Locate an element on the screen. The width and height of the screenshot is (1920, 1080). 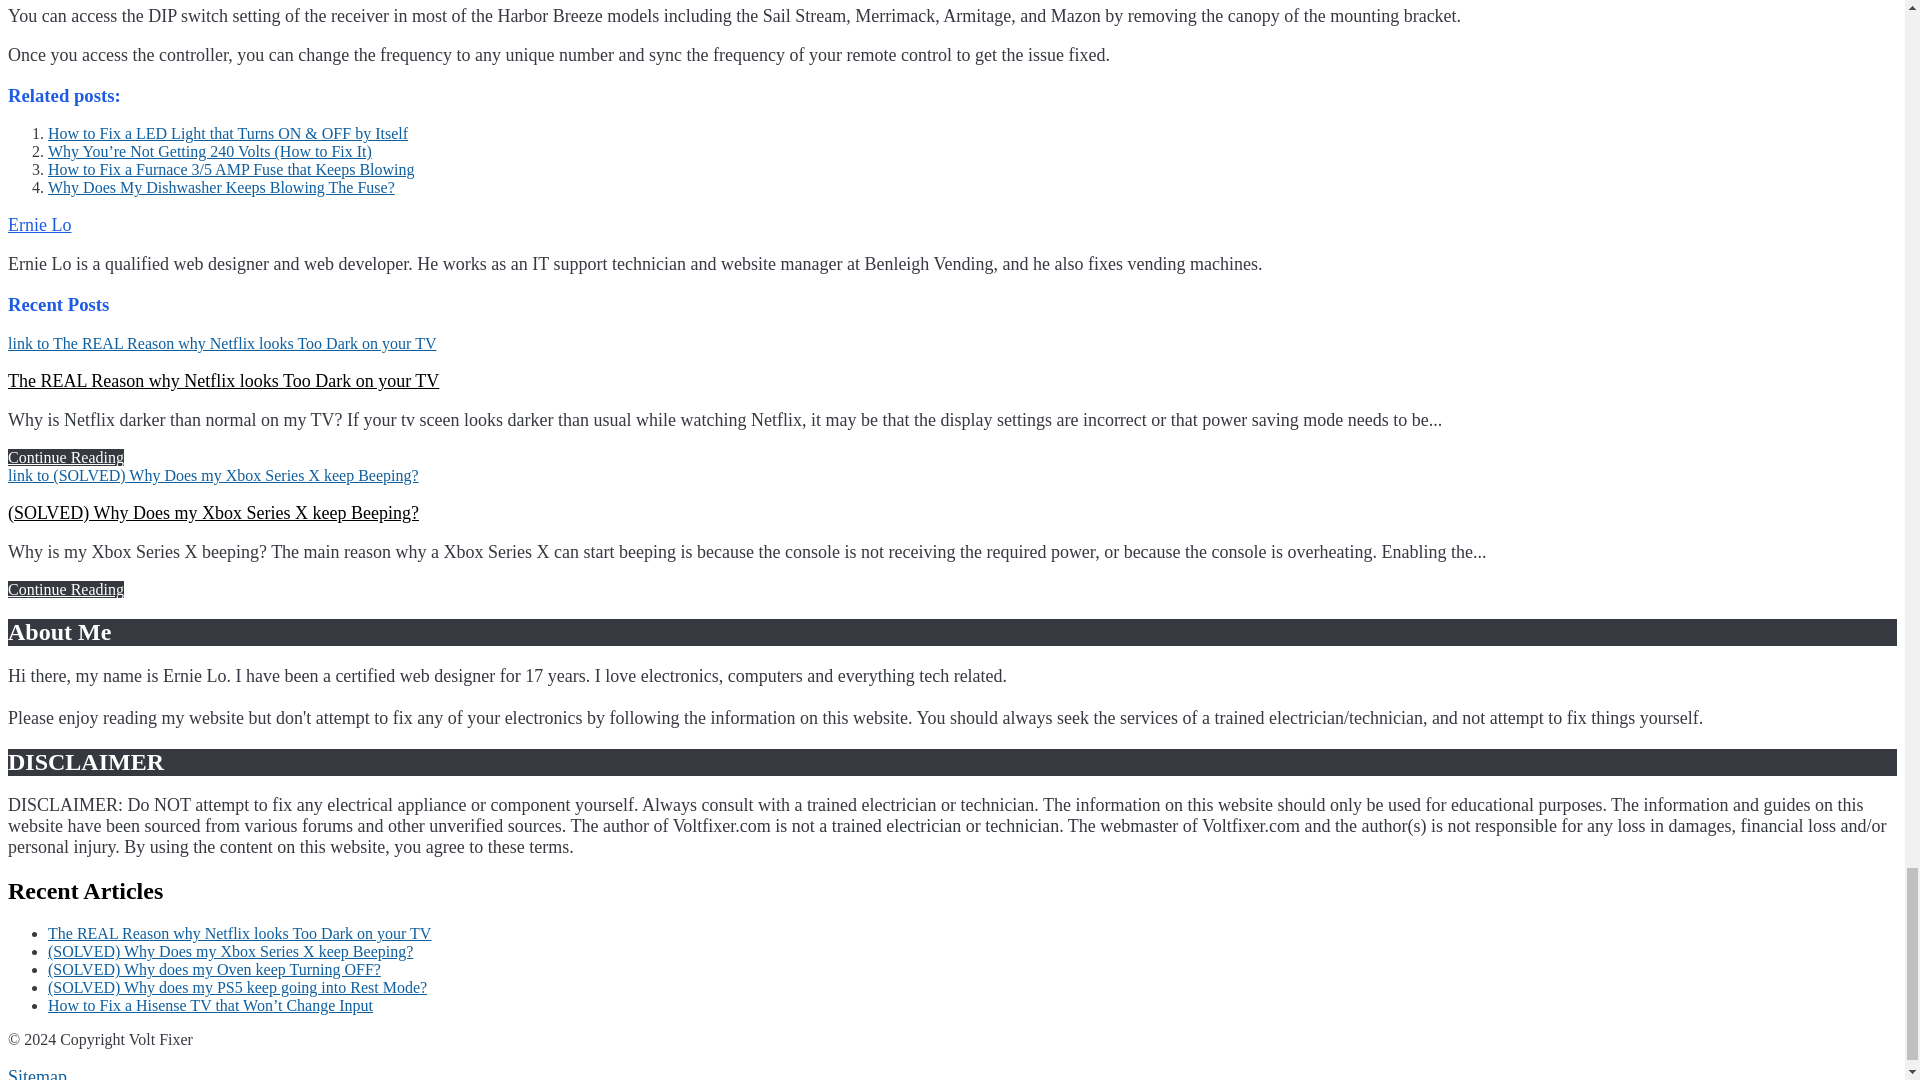
Continue Reading is located at coordinates (66, 457).